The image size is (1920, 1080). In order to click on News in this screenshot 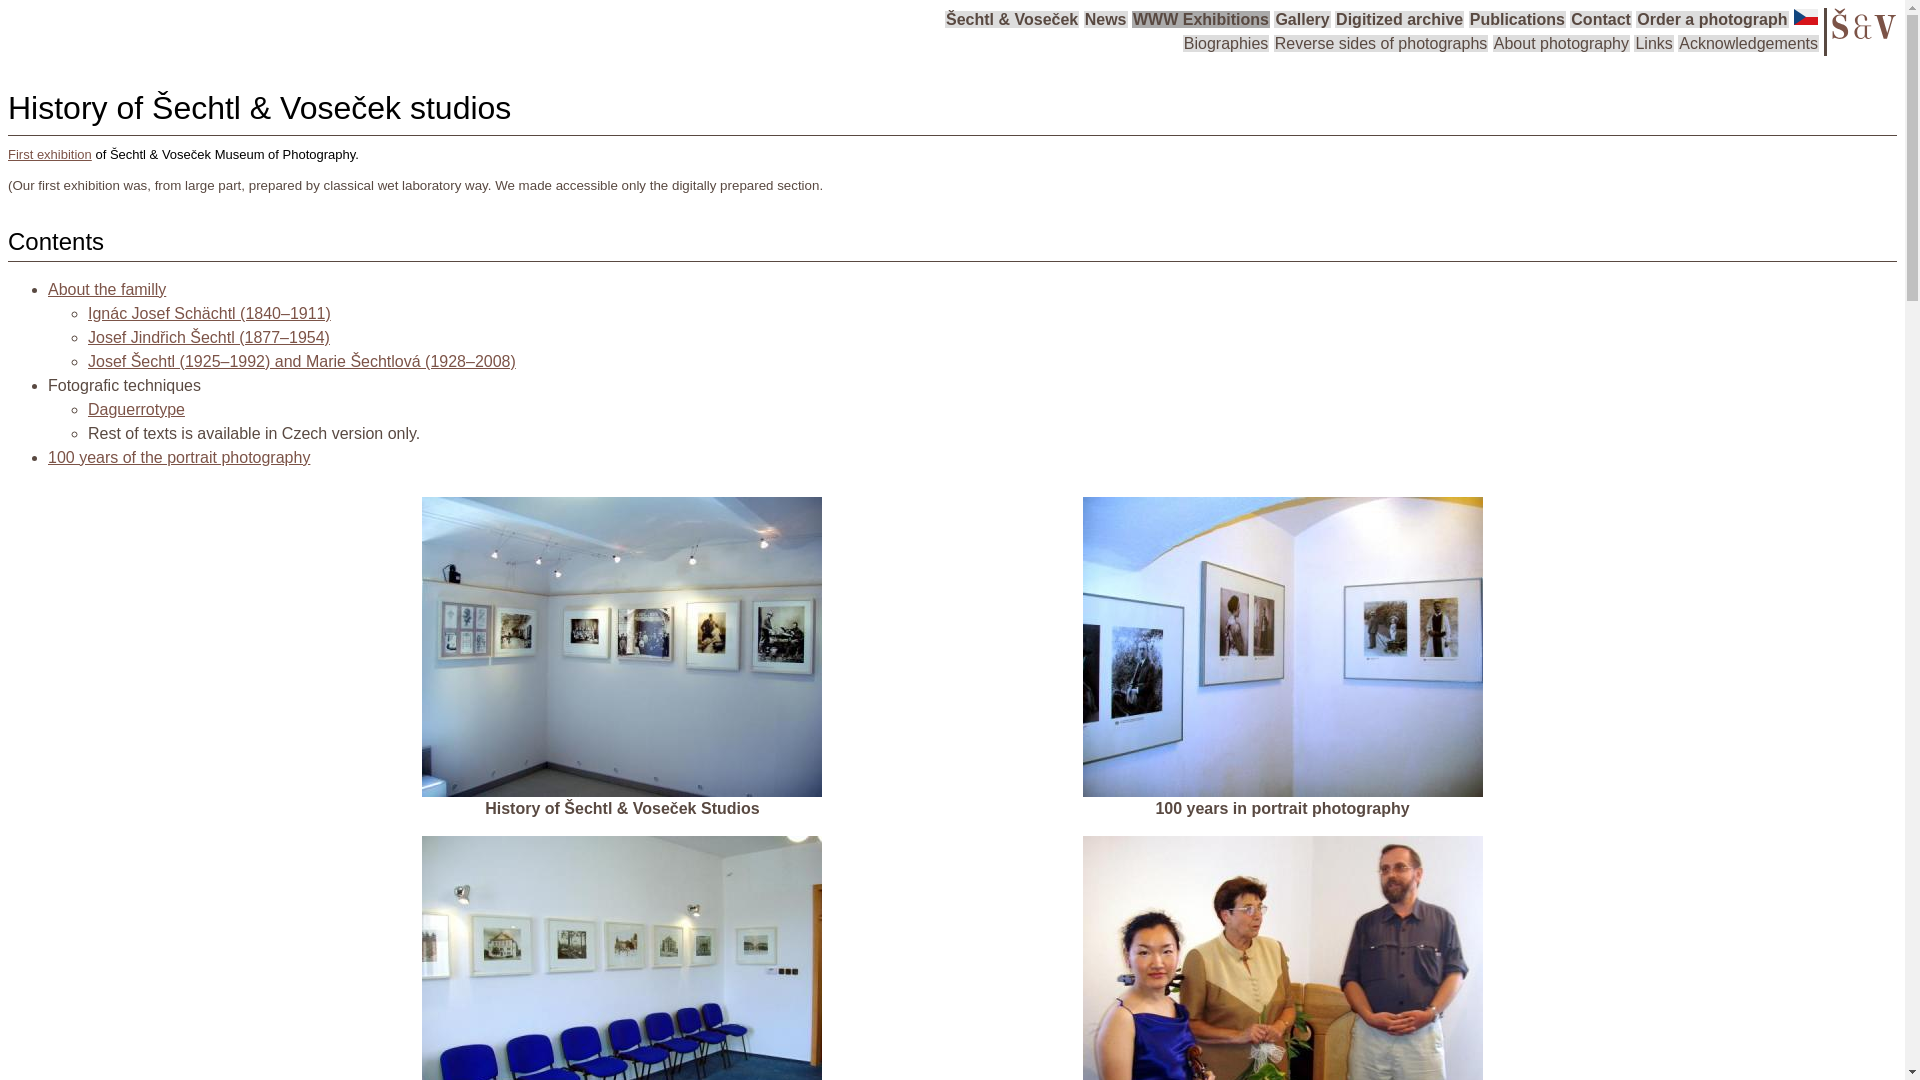, I will do `click(1106, 19)`.